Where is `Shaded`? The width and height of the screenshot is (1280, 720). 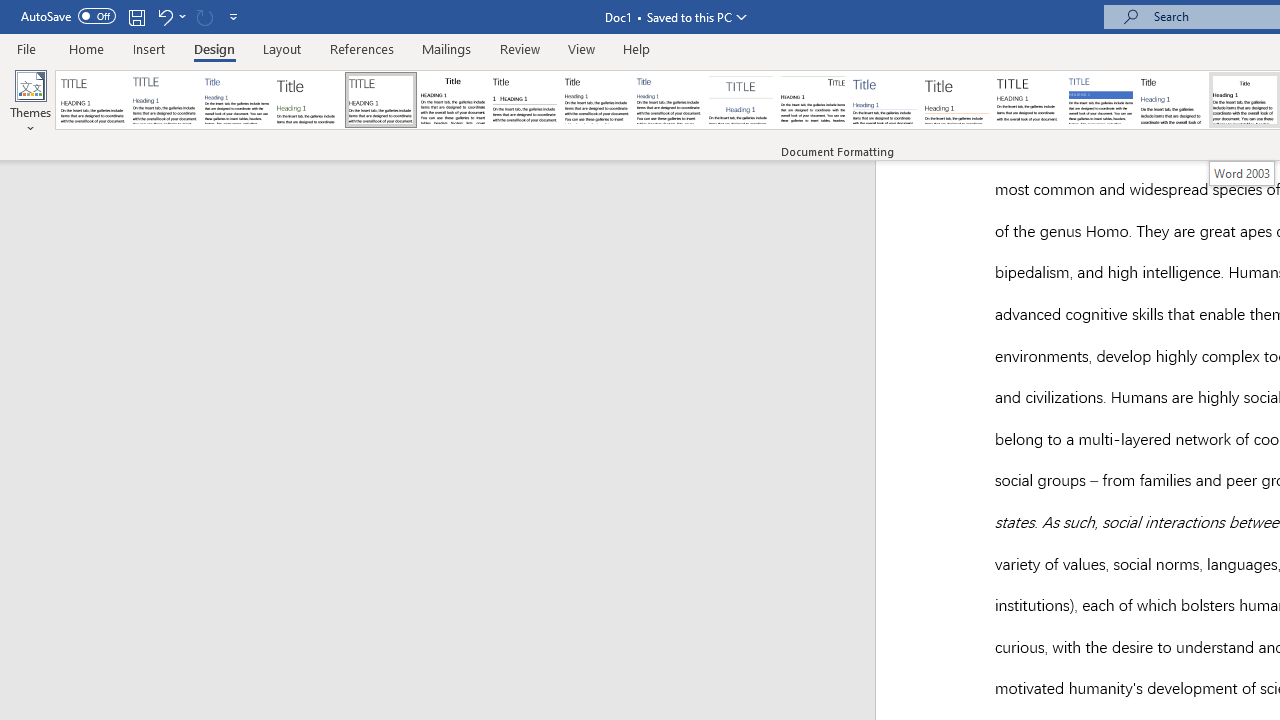
Shaded is located at coordinates (1100, 100).